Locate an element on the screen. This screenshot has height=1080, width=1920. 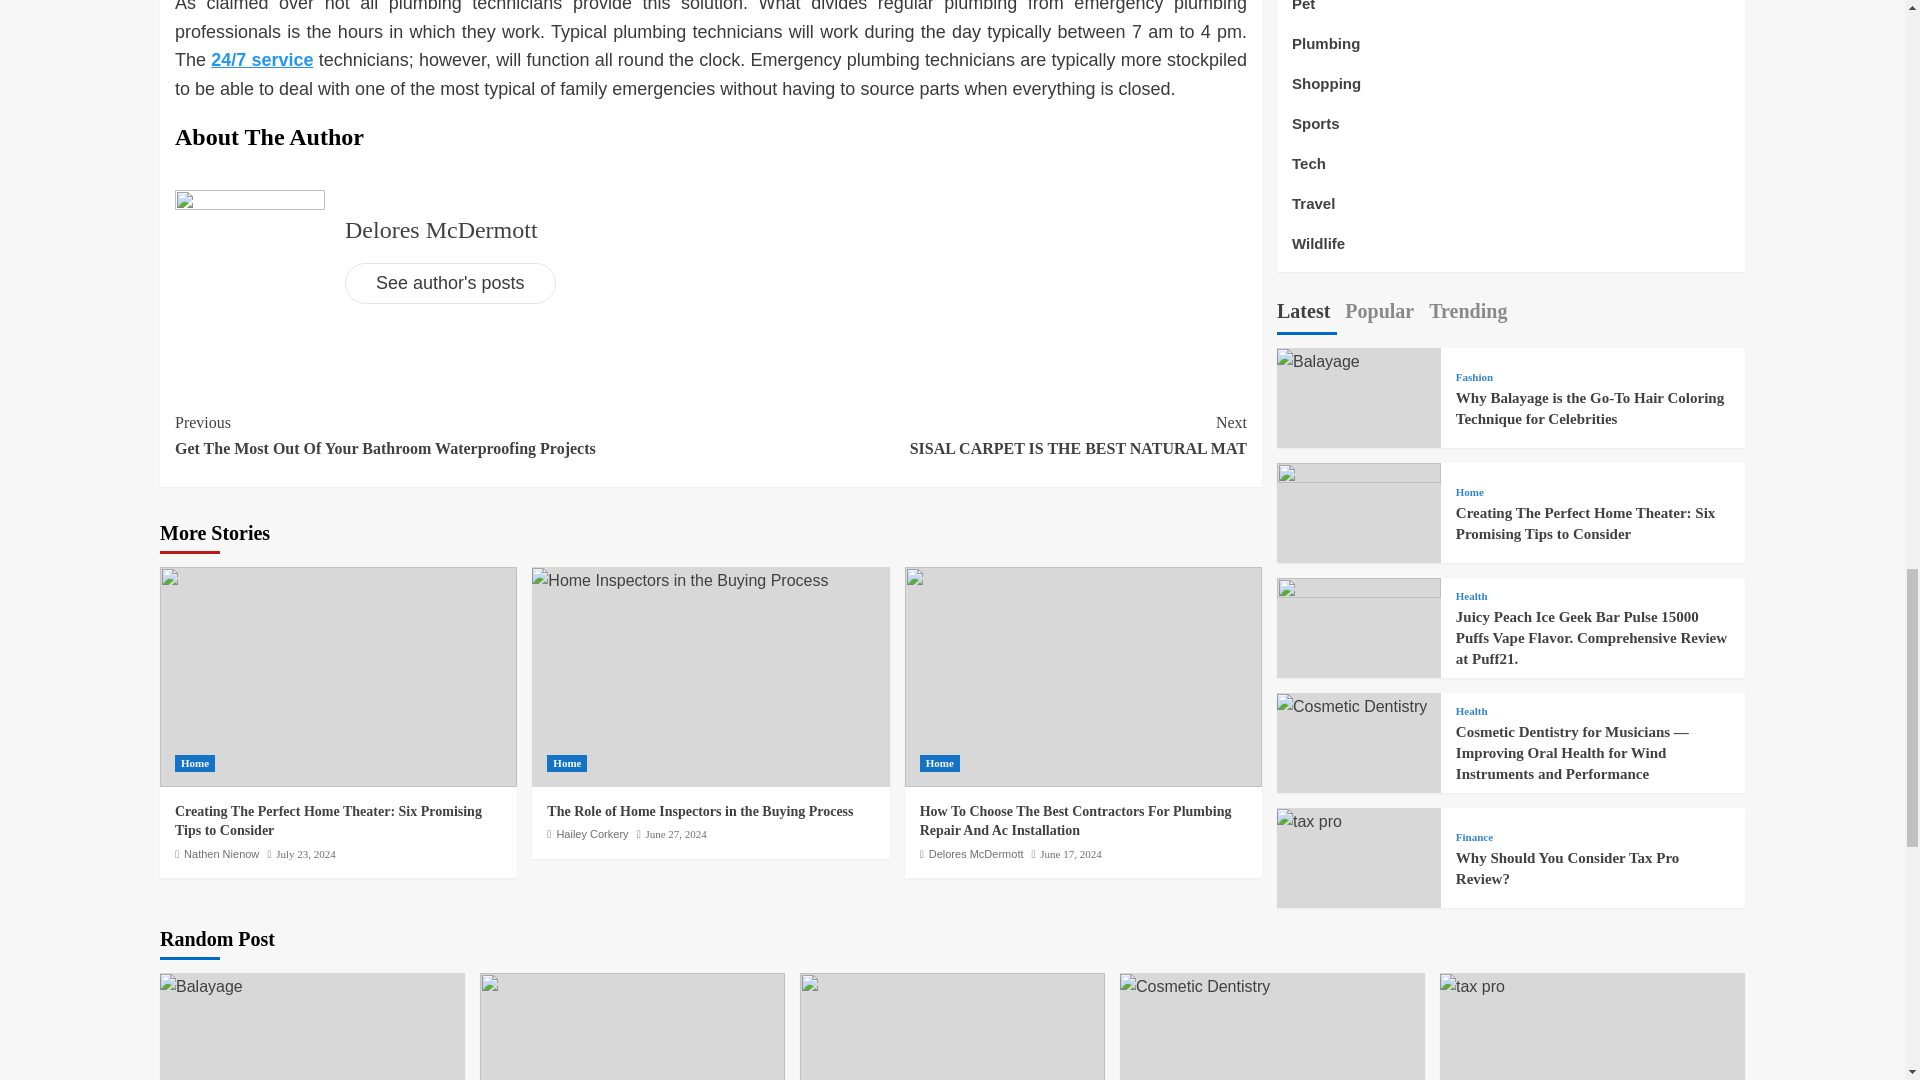
Hailey Corkery is located at coordinates (441, 230).